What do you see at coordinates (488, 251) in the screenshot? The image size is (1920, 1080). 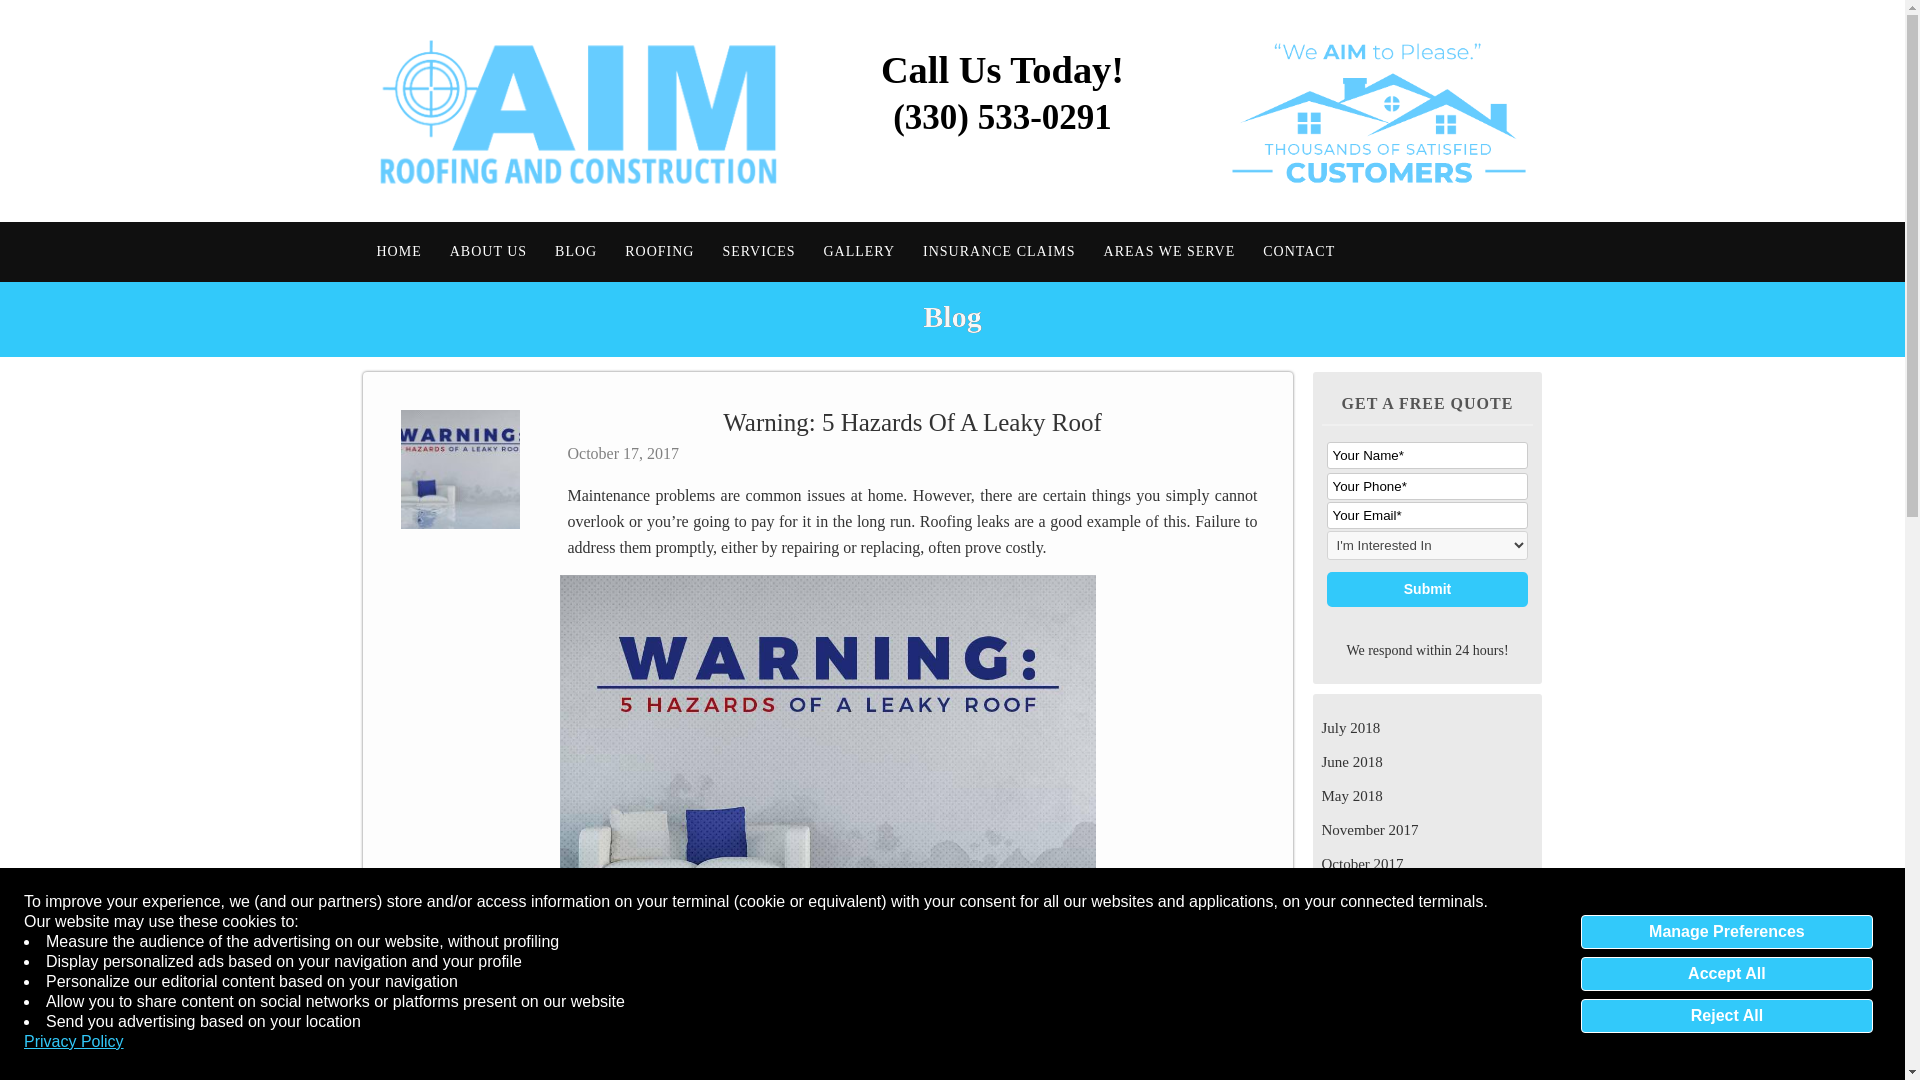 I see `ABOUT US` at bounding box center [488, 251].